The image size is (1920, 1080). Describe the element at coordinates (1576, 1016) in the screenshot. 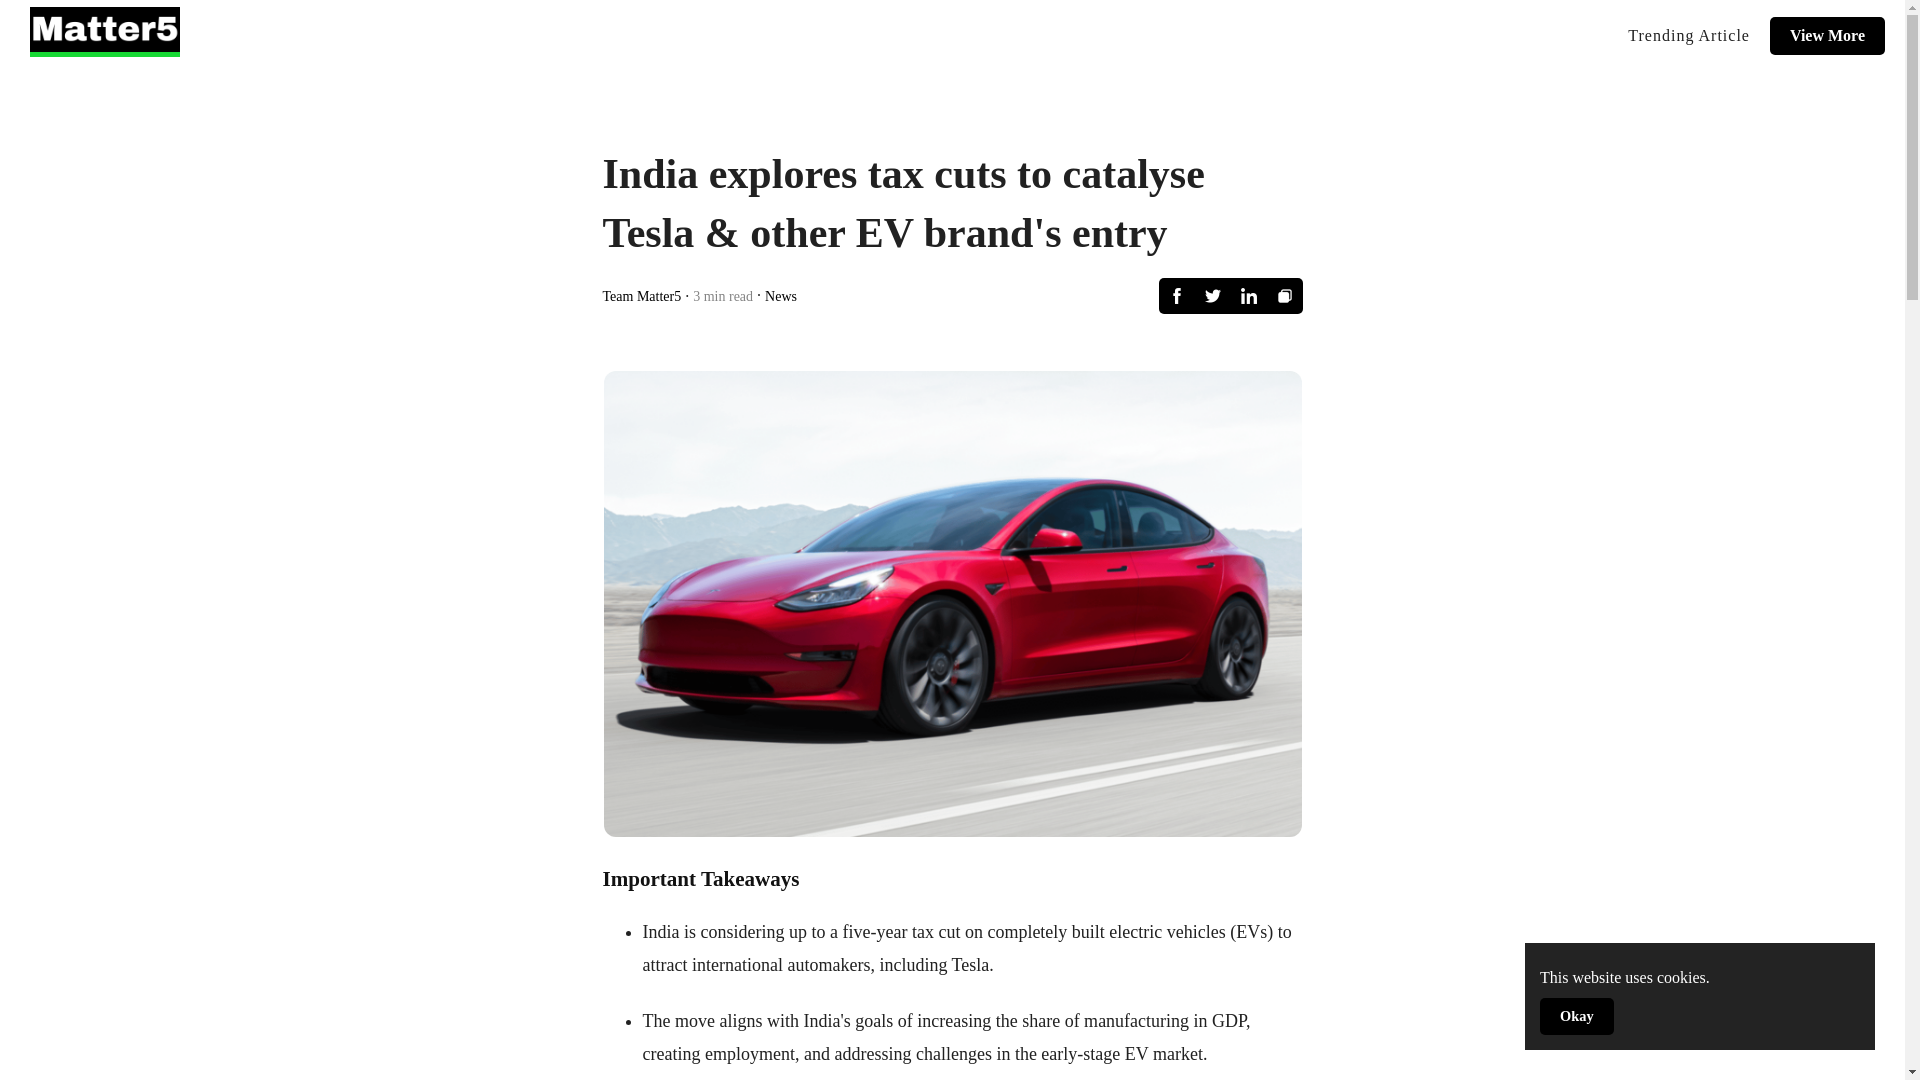

I see `Okay` at that location.